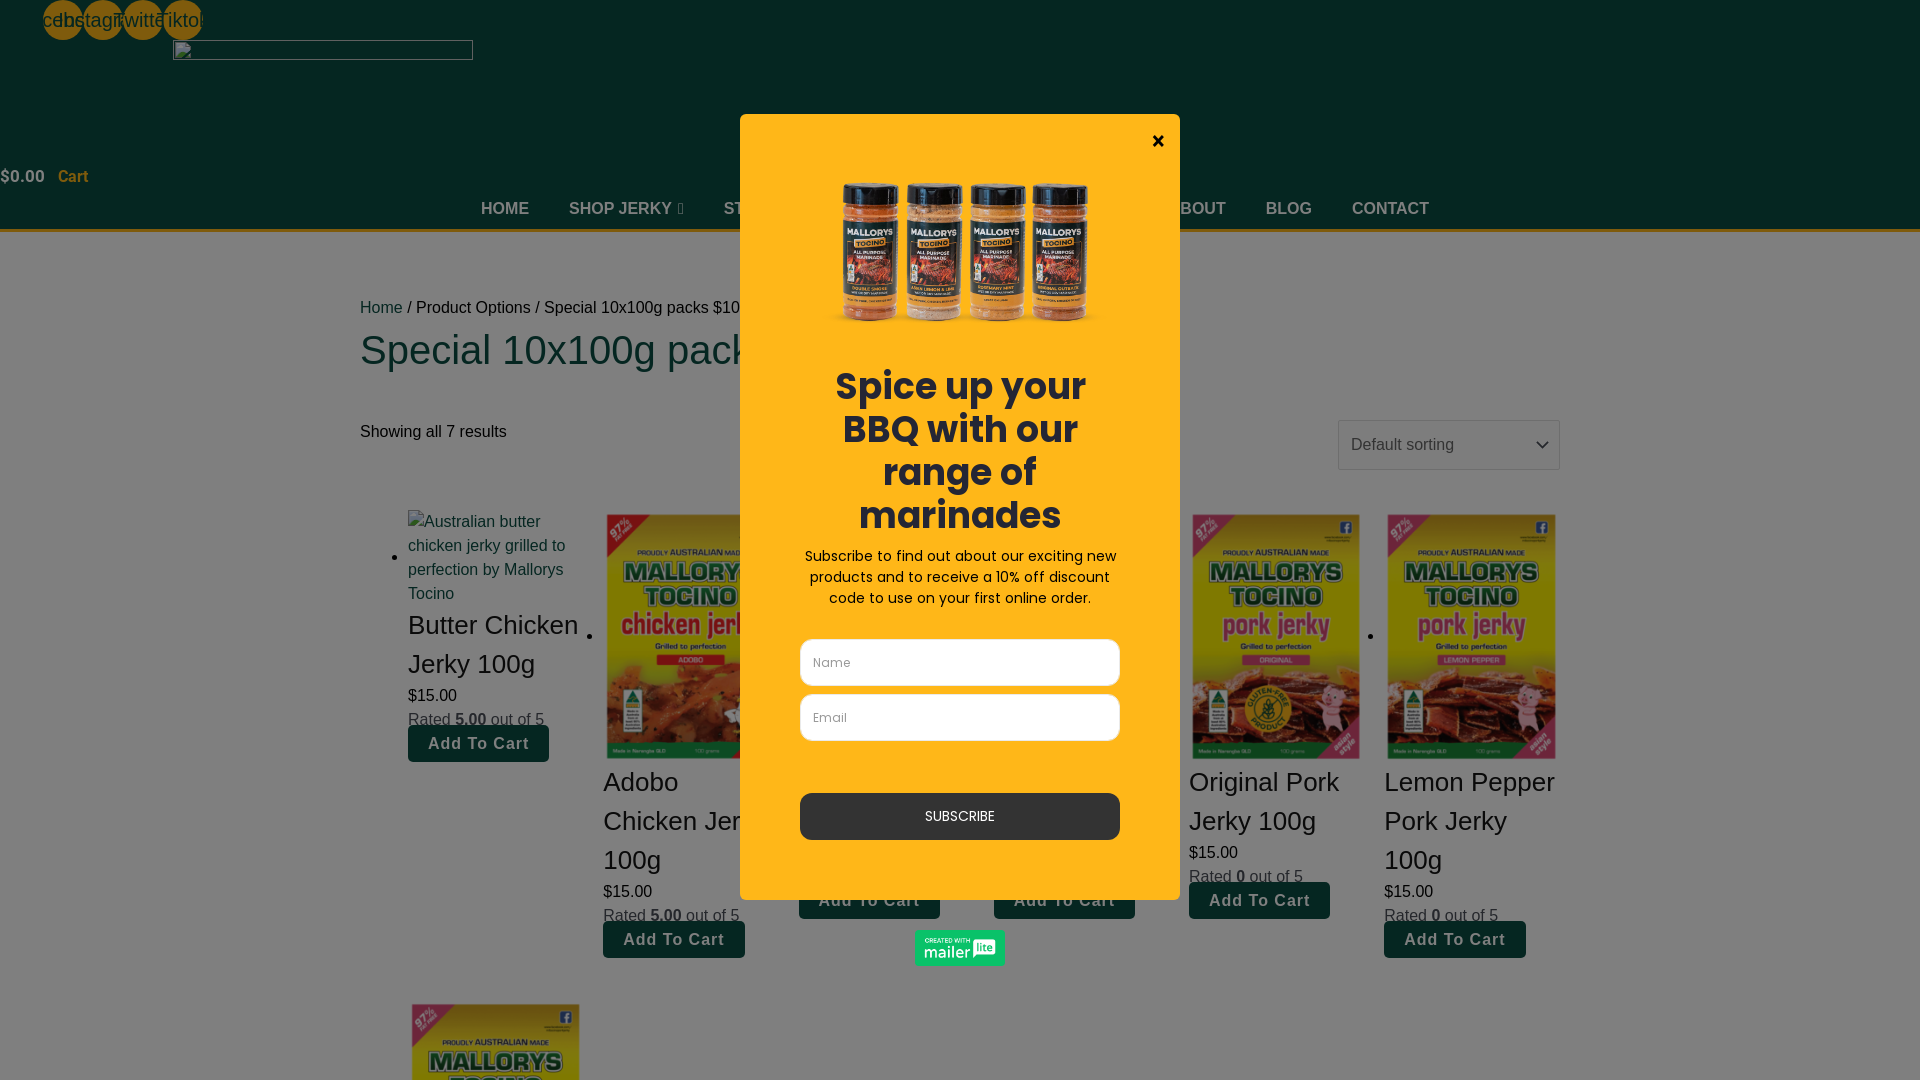  What do you see at coordinates (1063, 209) in the screenshot?
I see `GIFT VOUCHERS` at bounding box center [1063, 209].